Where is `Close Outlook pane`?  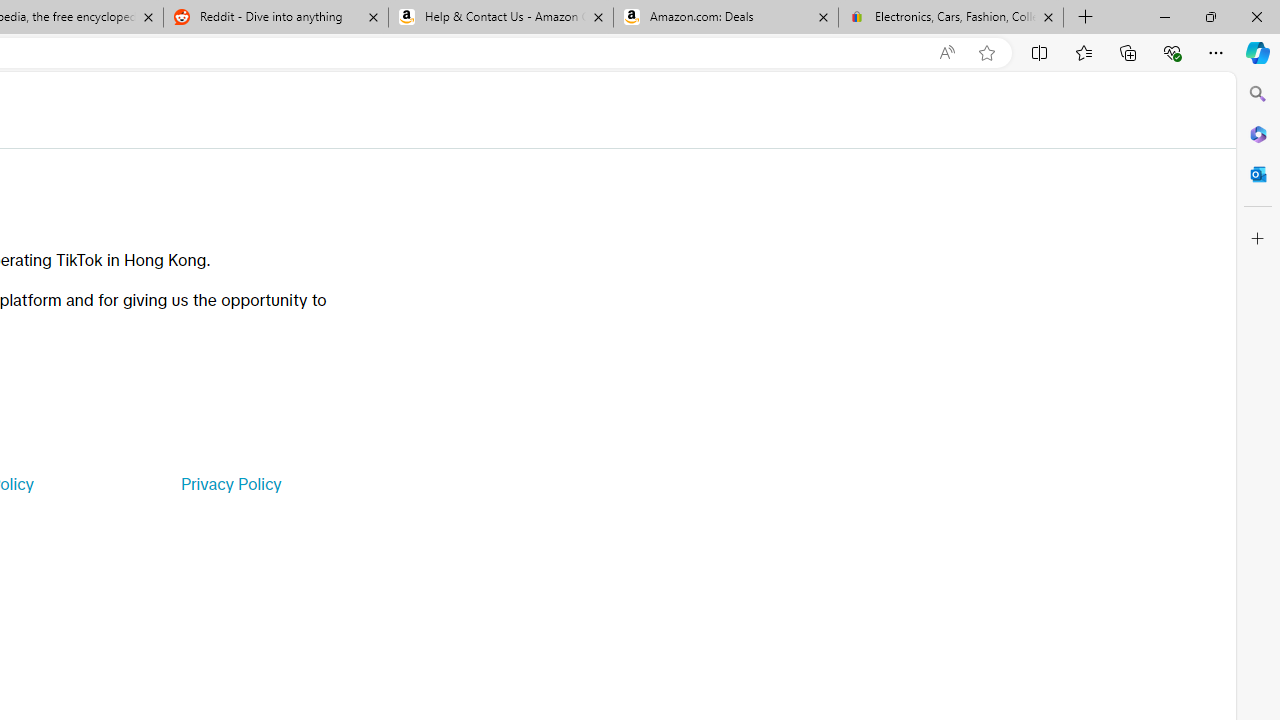
Close Outlook pane is located at coordinates (1258, 174).